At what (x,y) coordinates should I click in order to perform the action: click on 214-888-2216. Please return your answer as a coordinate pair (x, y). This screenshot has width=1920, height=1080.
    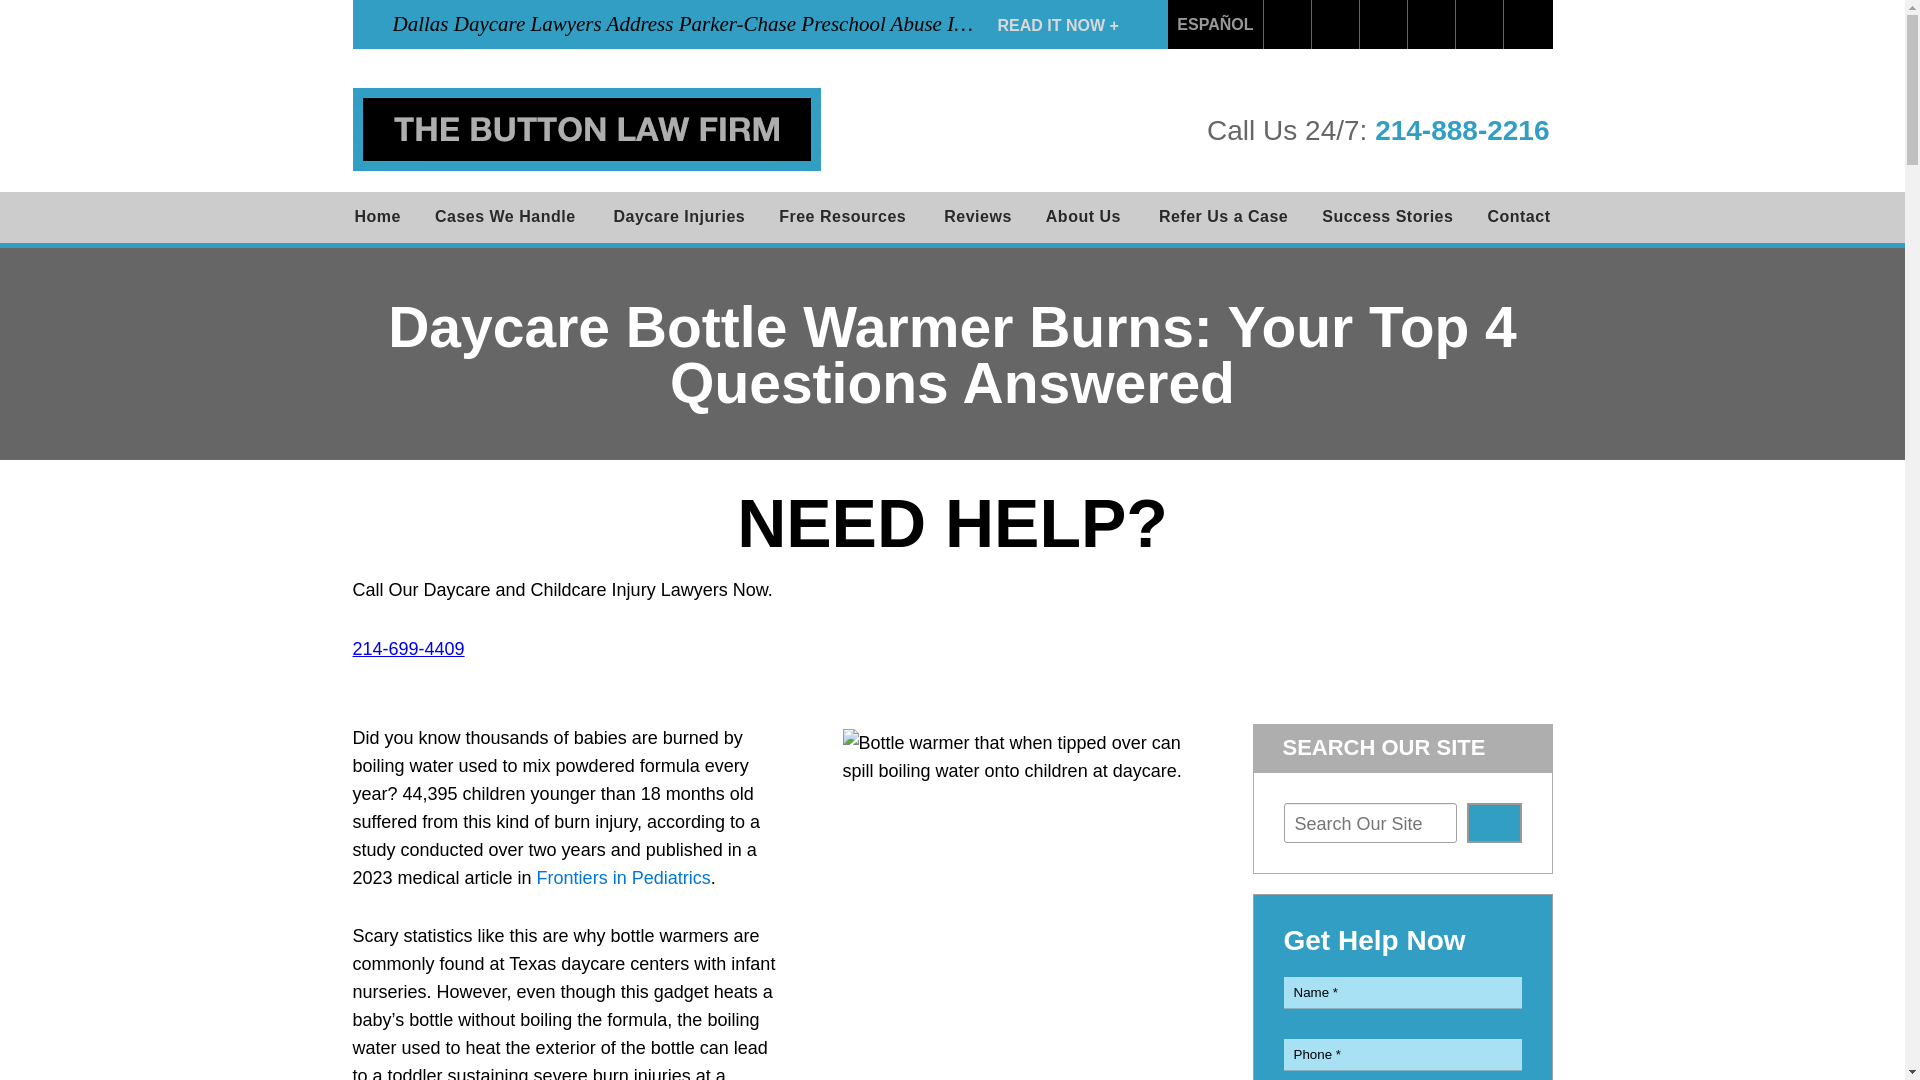
    Looking at the image, I should click on (1462, 130).